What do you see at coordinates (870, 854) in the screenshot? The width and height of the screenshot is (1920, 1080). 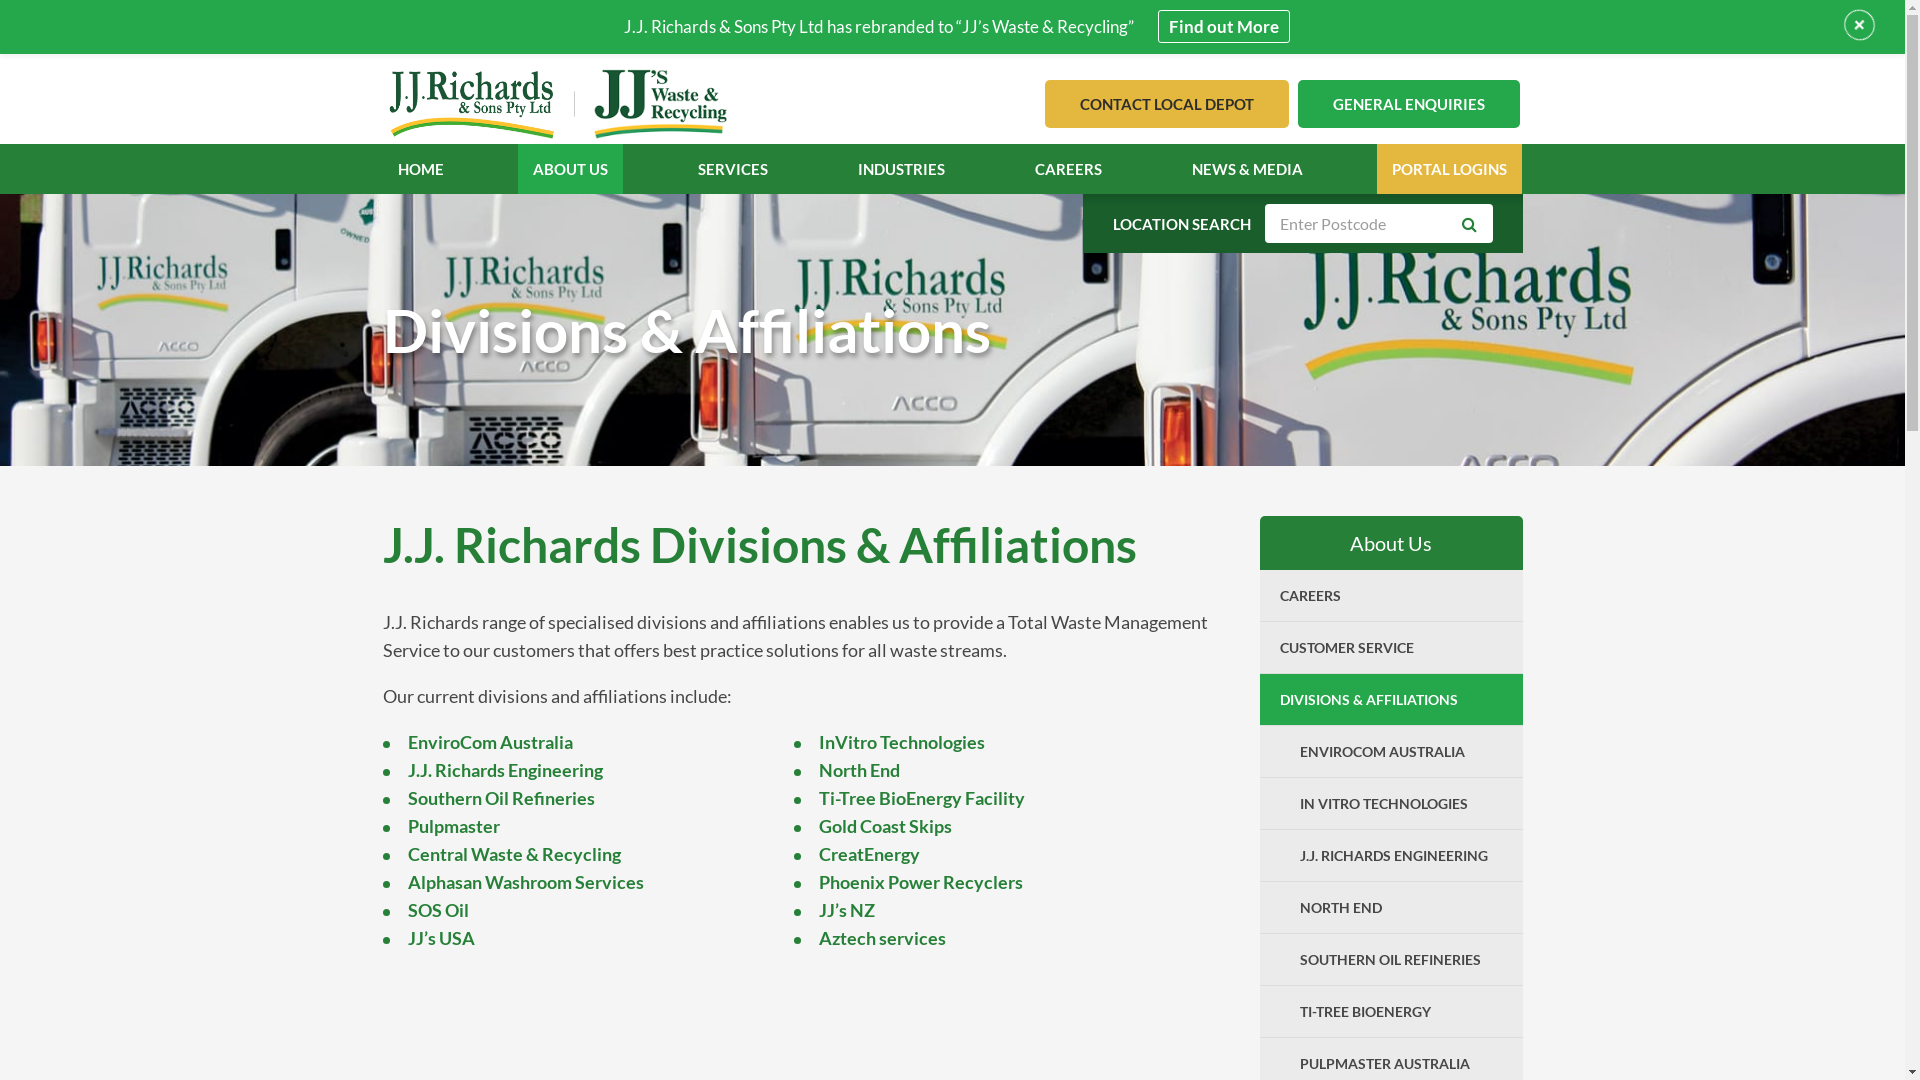 I see `CreatEnergy` at bounding box center [870, 854].